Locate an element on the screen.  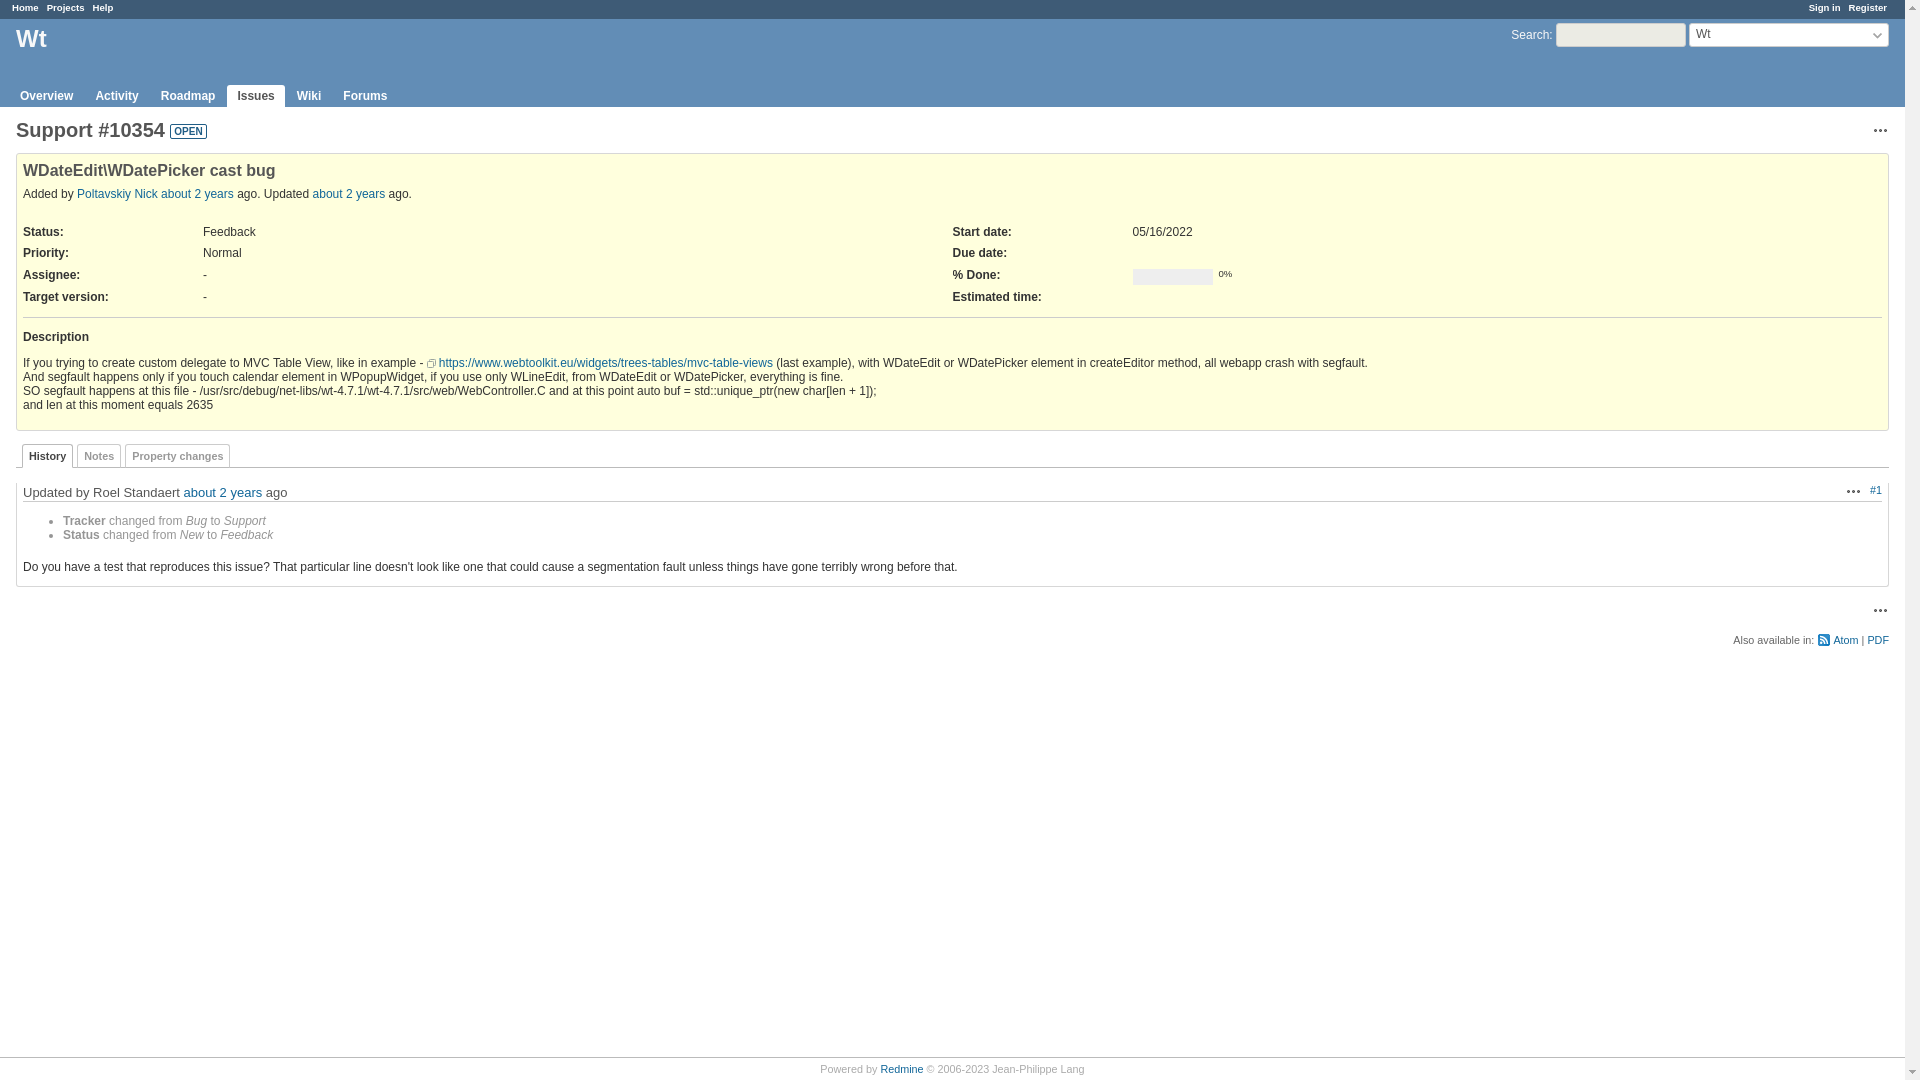
Projects is located at coordinates (65, 7).